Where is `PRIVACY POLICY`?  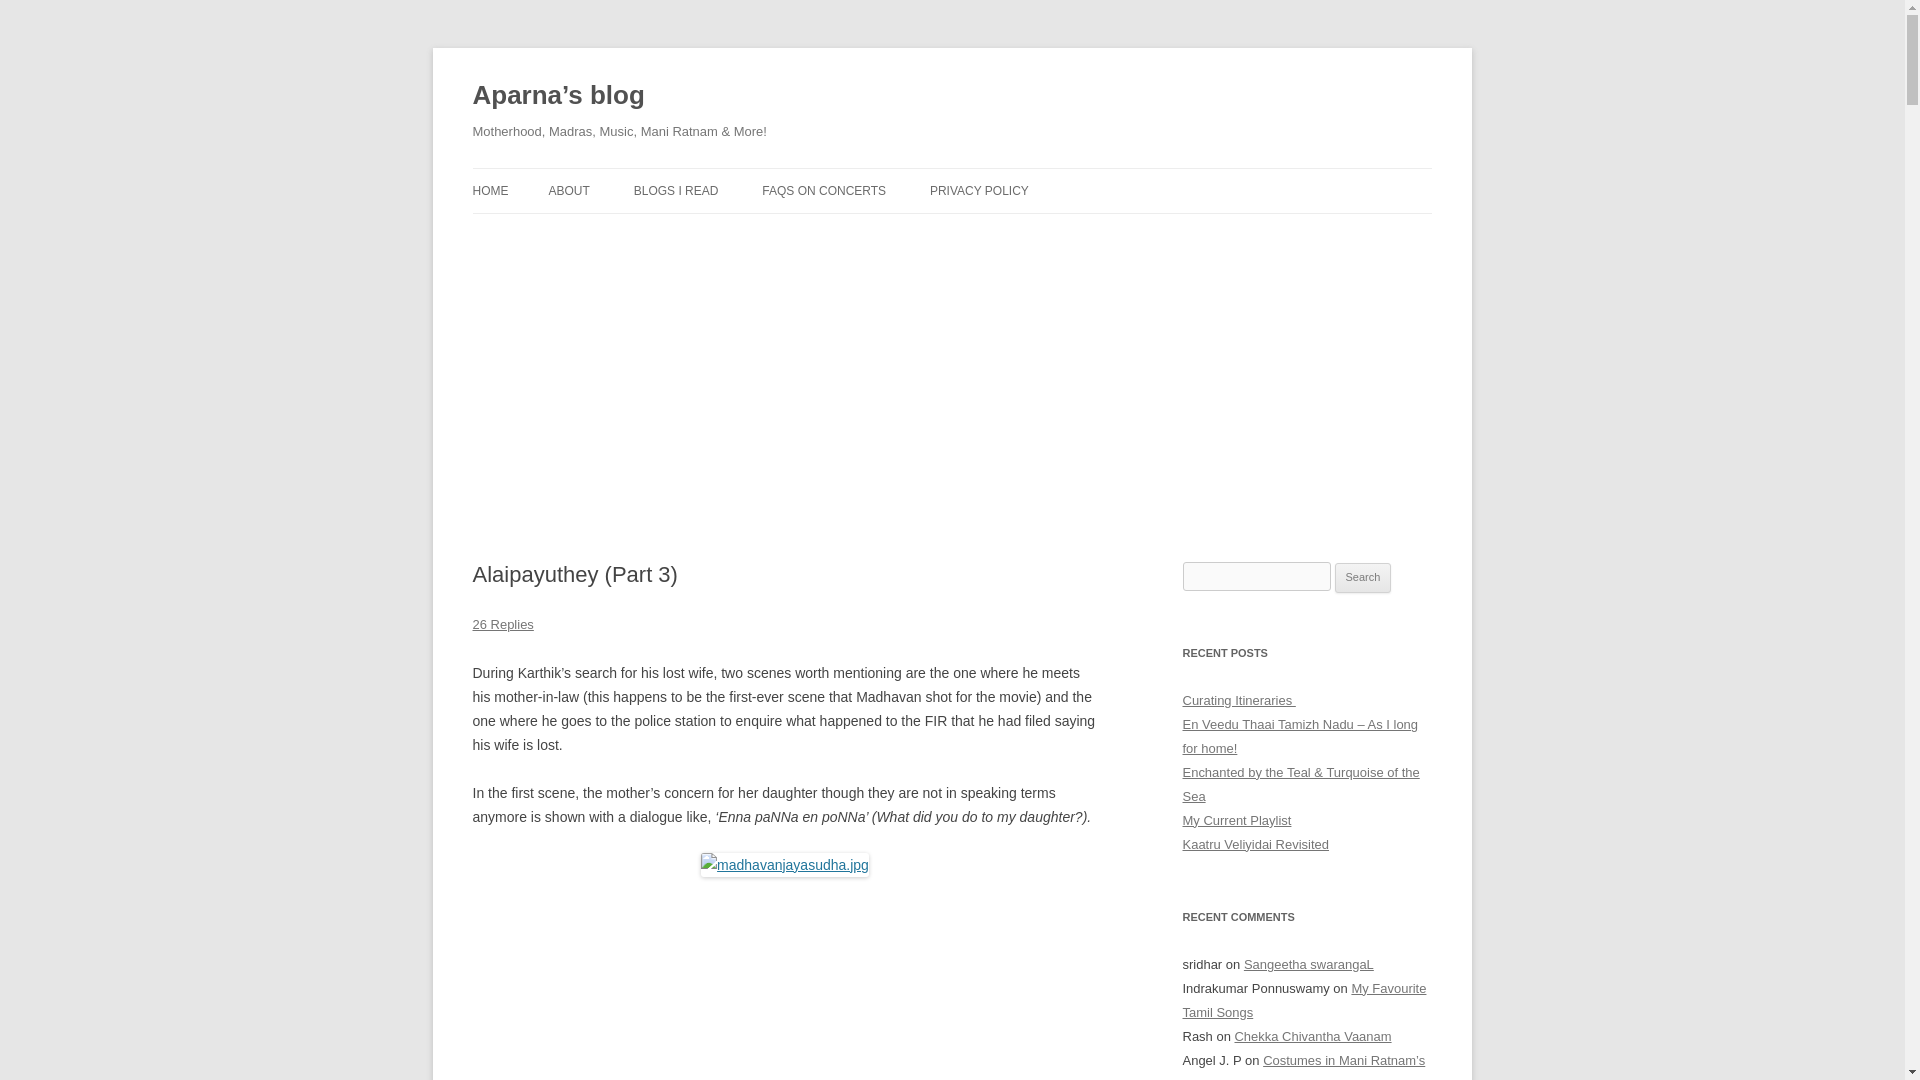
PRIVACY POLICY is located at coordinates (979, 190).